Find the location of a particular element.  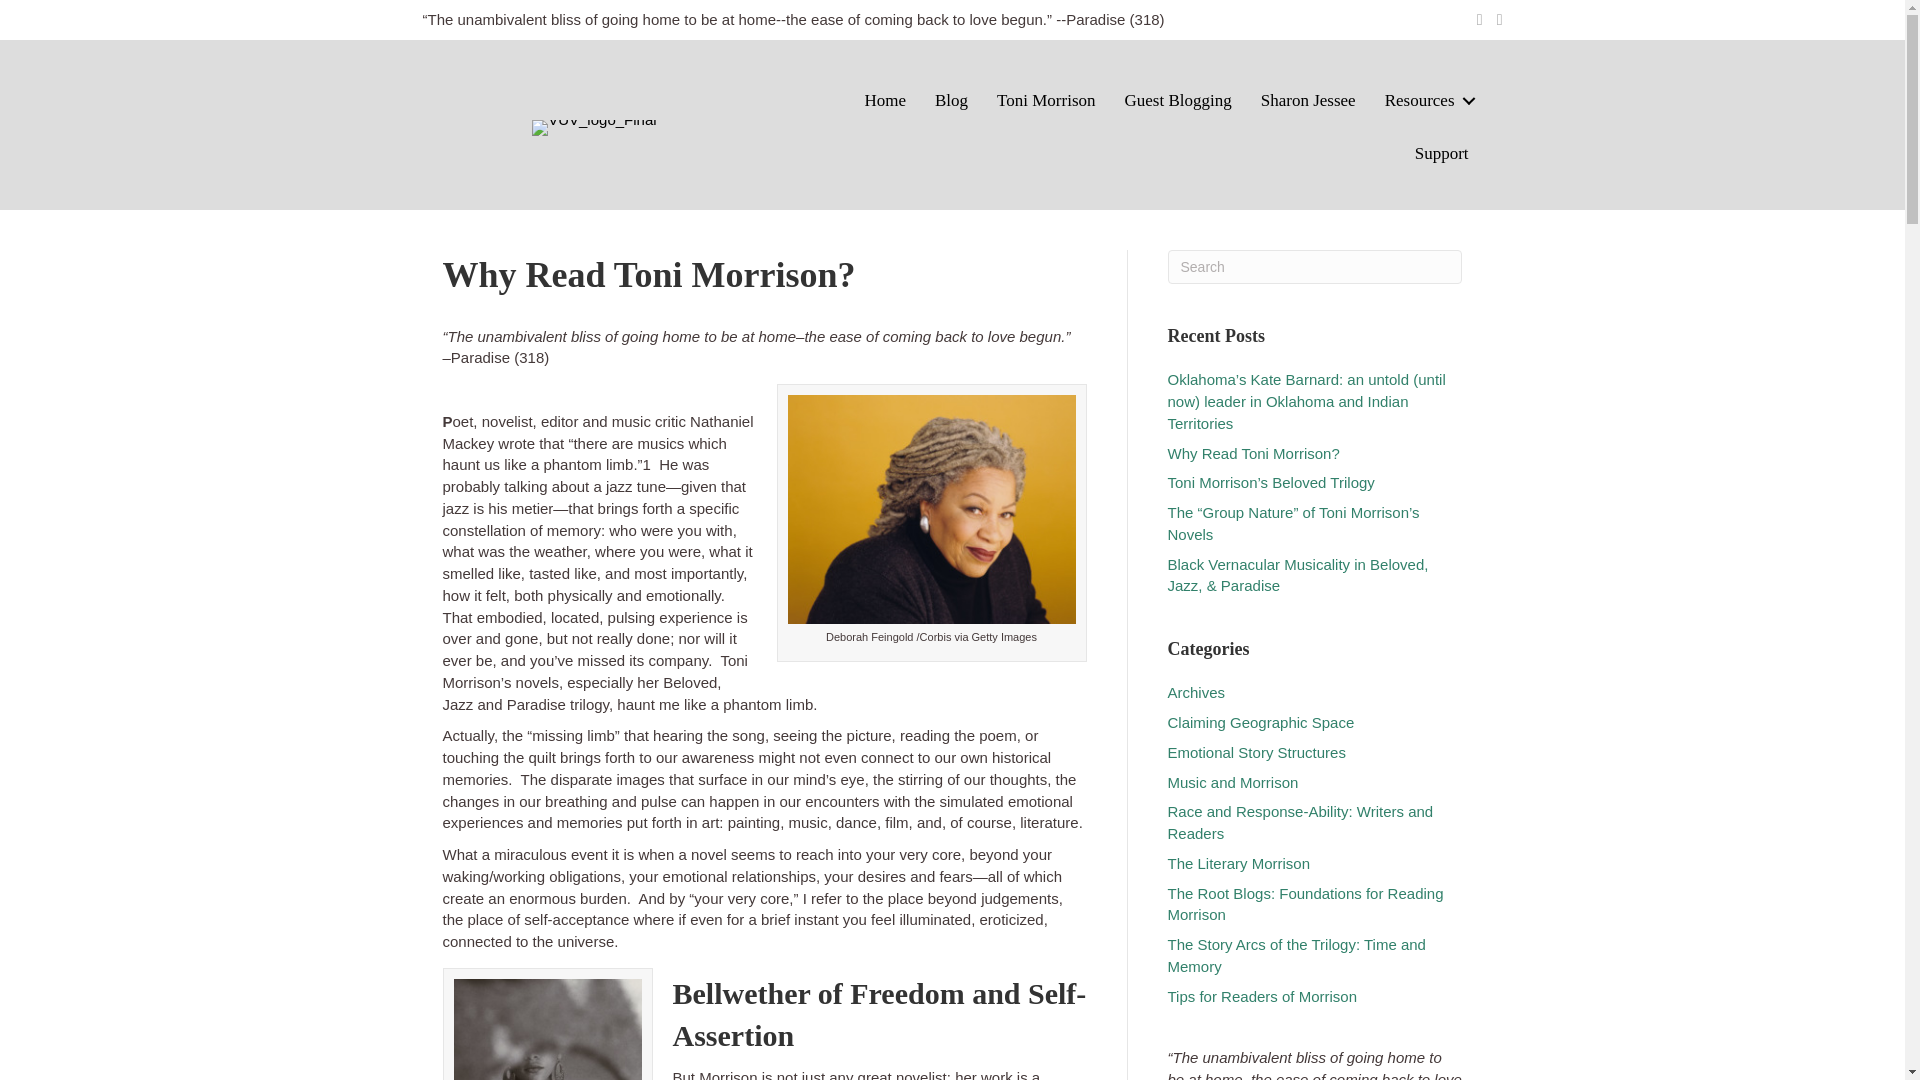

Music and Morrison is located at coordinates (1233, 782).